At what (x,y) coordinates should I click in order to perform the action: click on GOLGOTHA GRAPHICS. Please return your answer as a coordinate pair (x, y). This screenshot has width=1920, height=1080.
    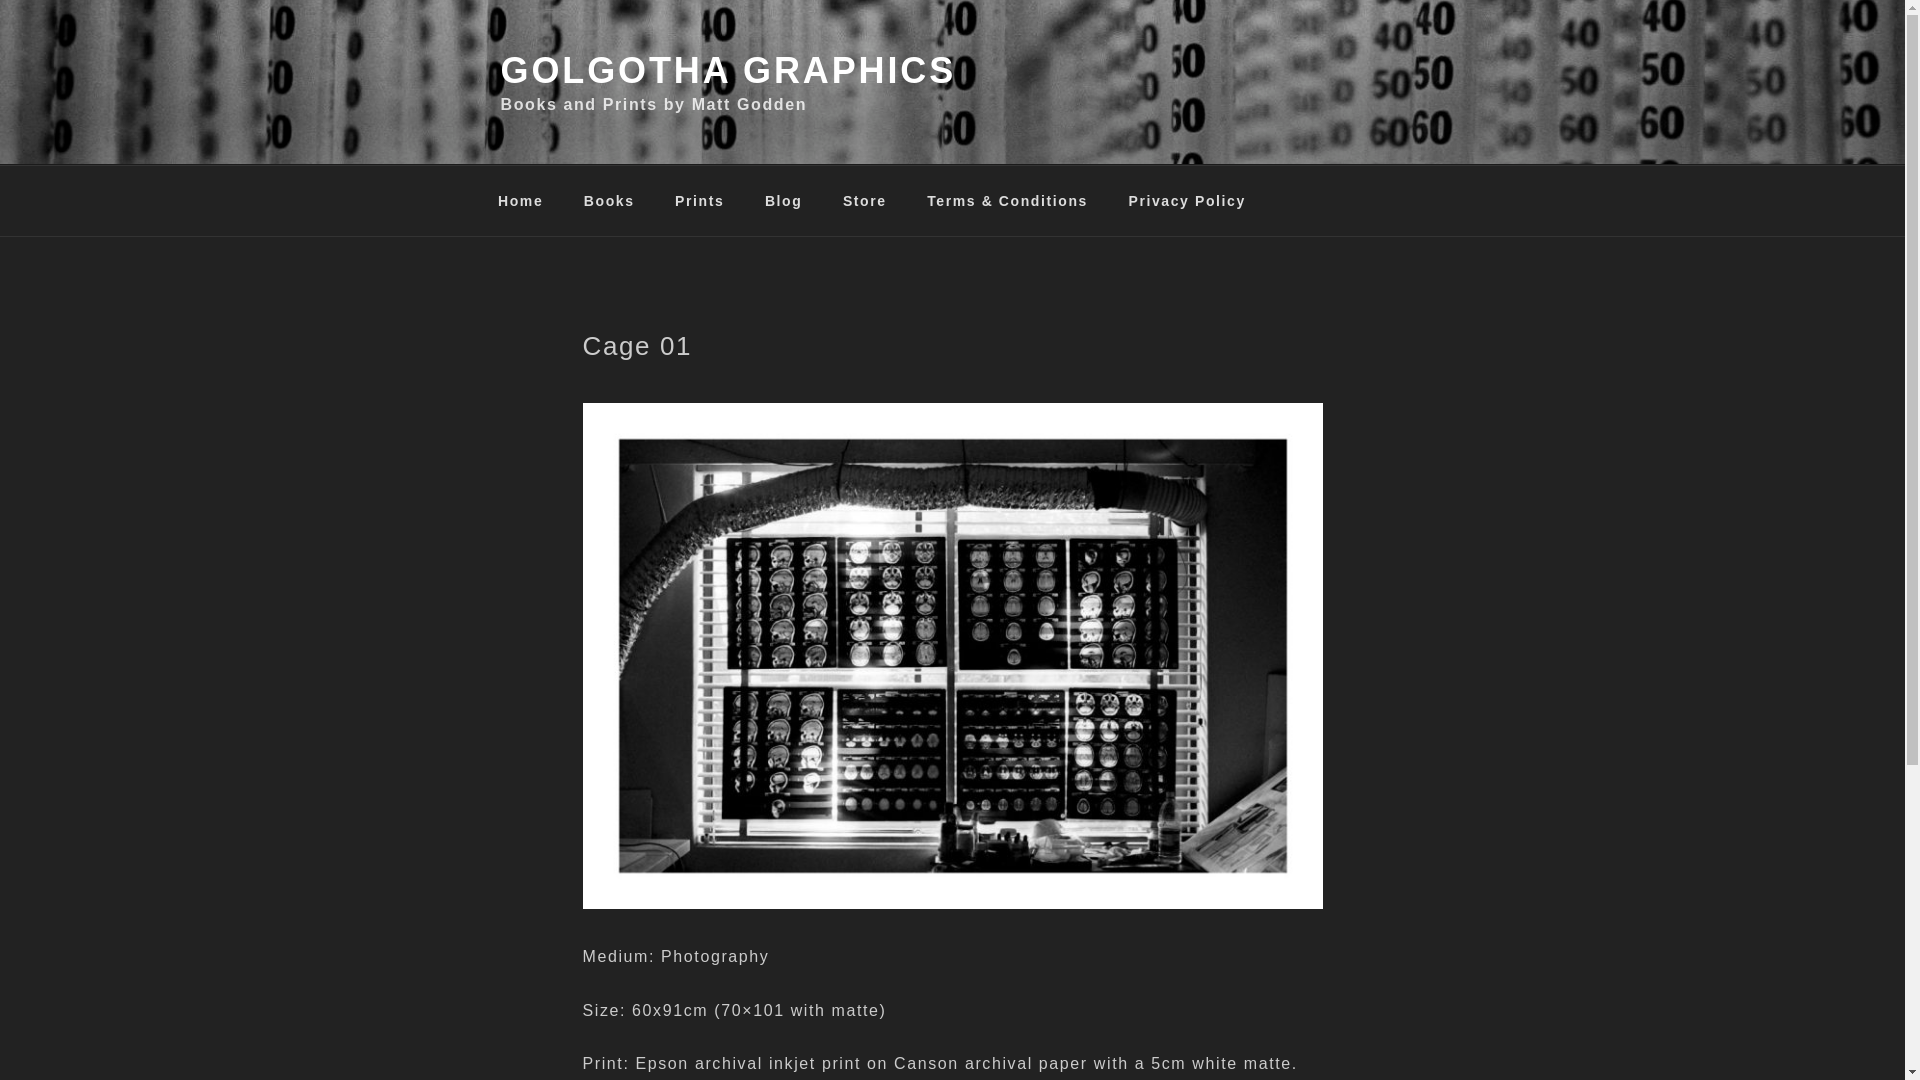
    Looking at the image, I should click on (728, 70).